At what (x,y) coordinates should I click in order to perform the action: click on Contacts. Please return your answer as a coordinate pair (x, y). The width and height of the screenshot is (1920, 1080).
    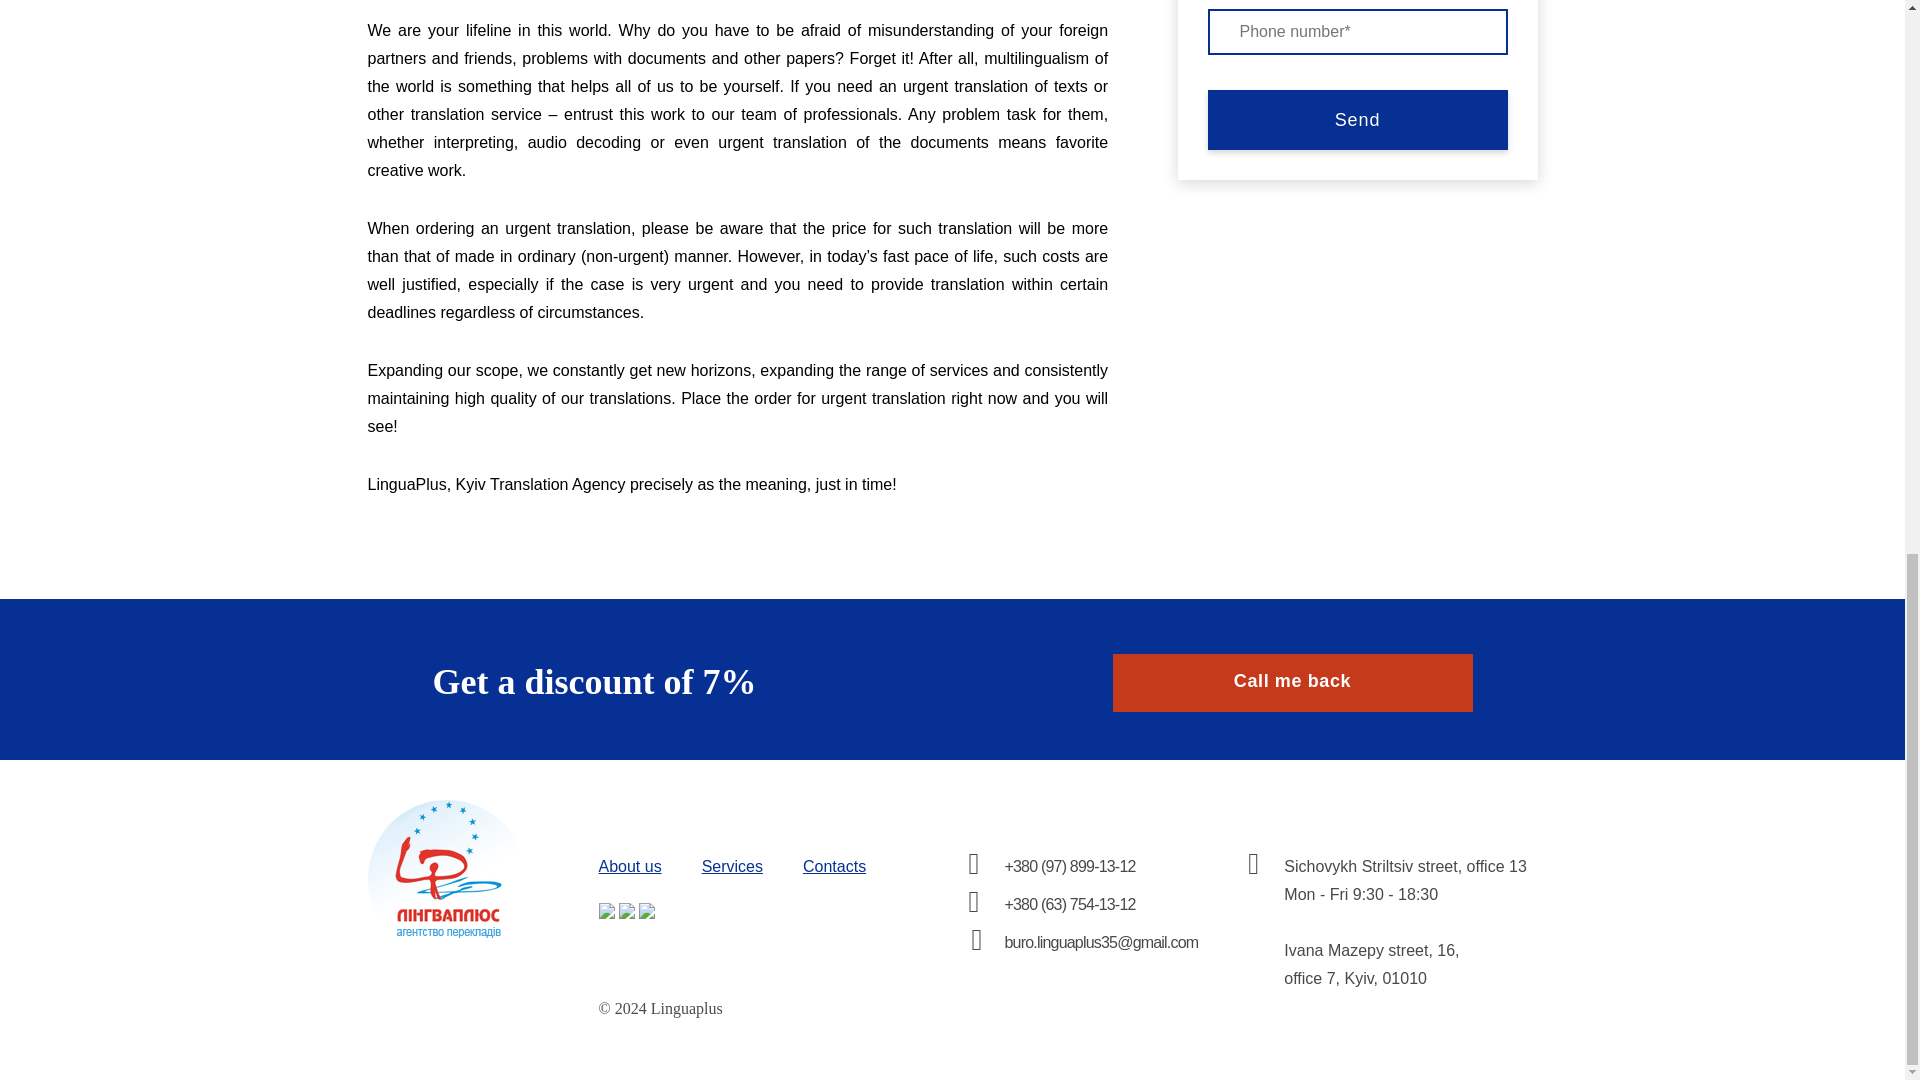
    Looking at the image, I should click on (834, 866).